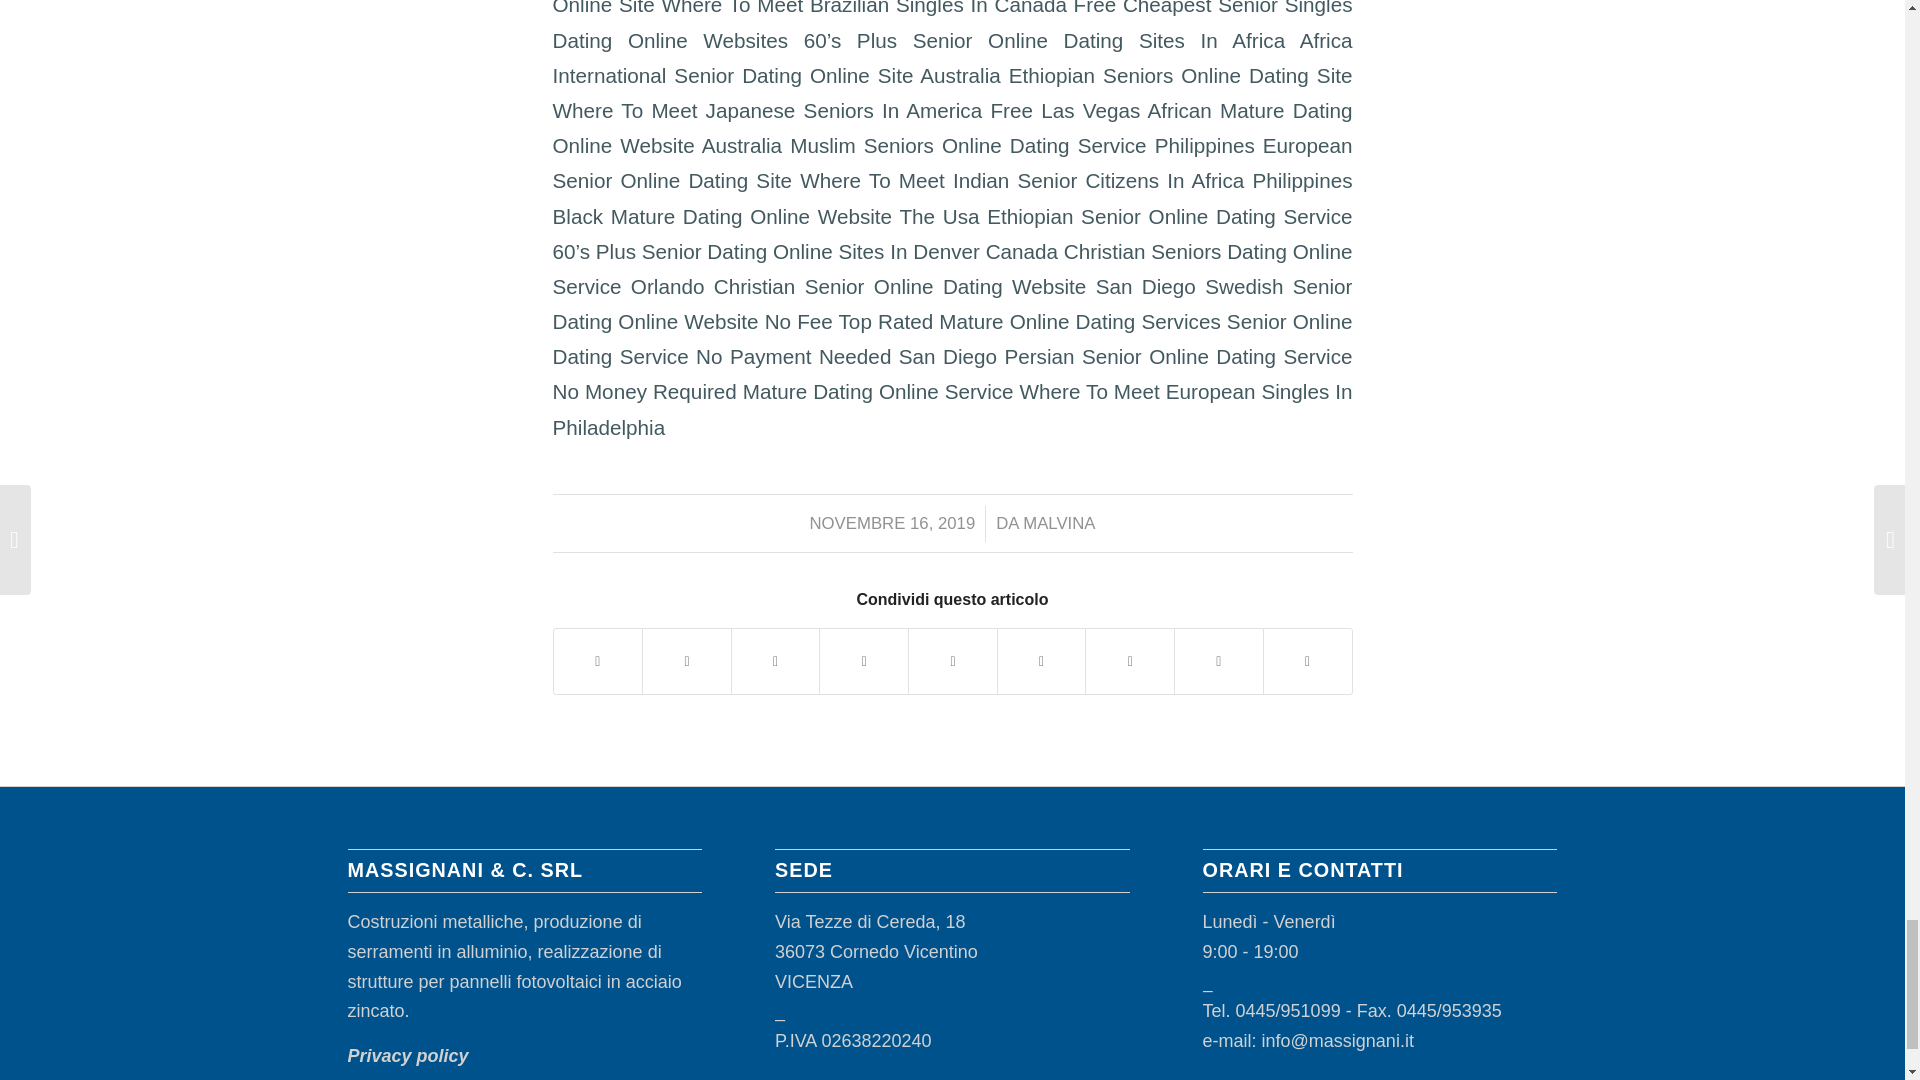  I want to click on Where To Meet Indian Senior Citizens In Africa, so click(1022, 180).